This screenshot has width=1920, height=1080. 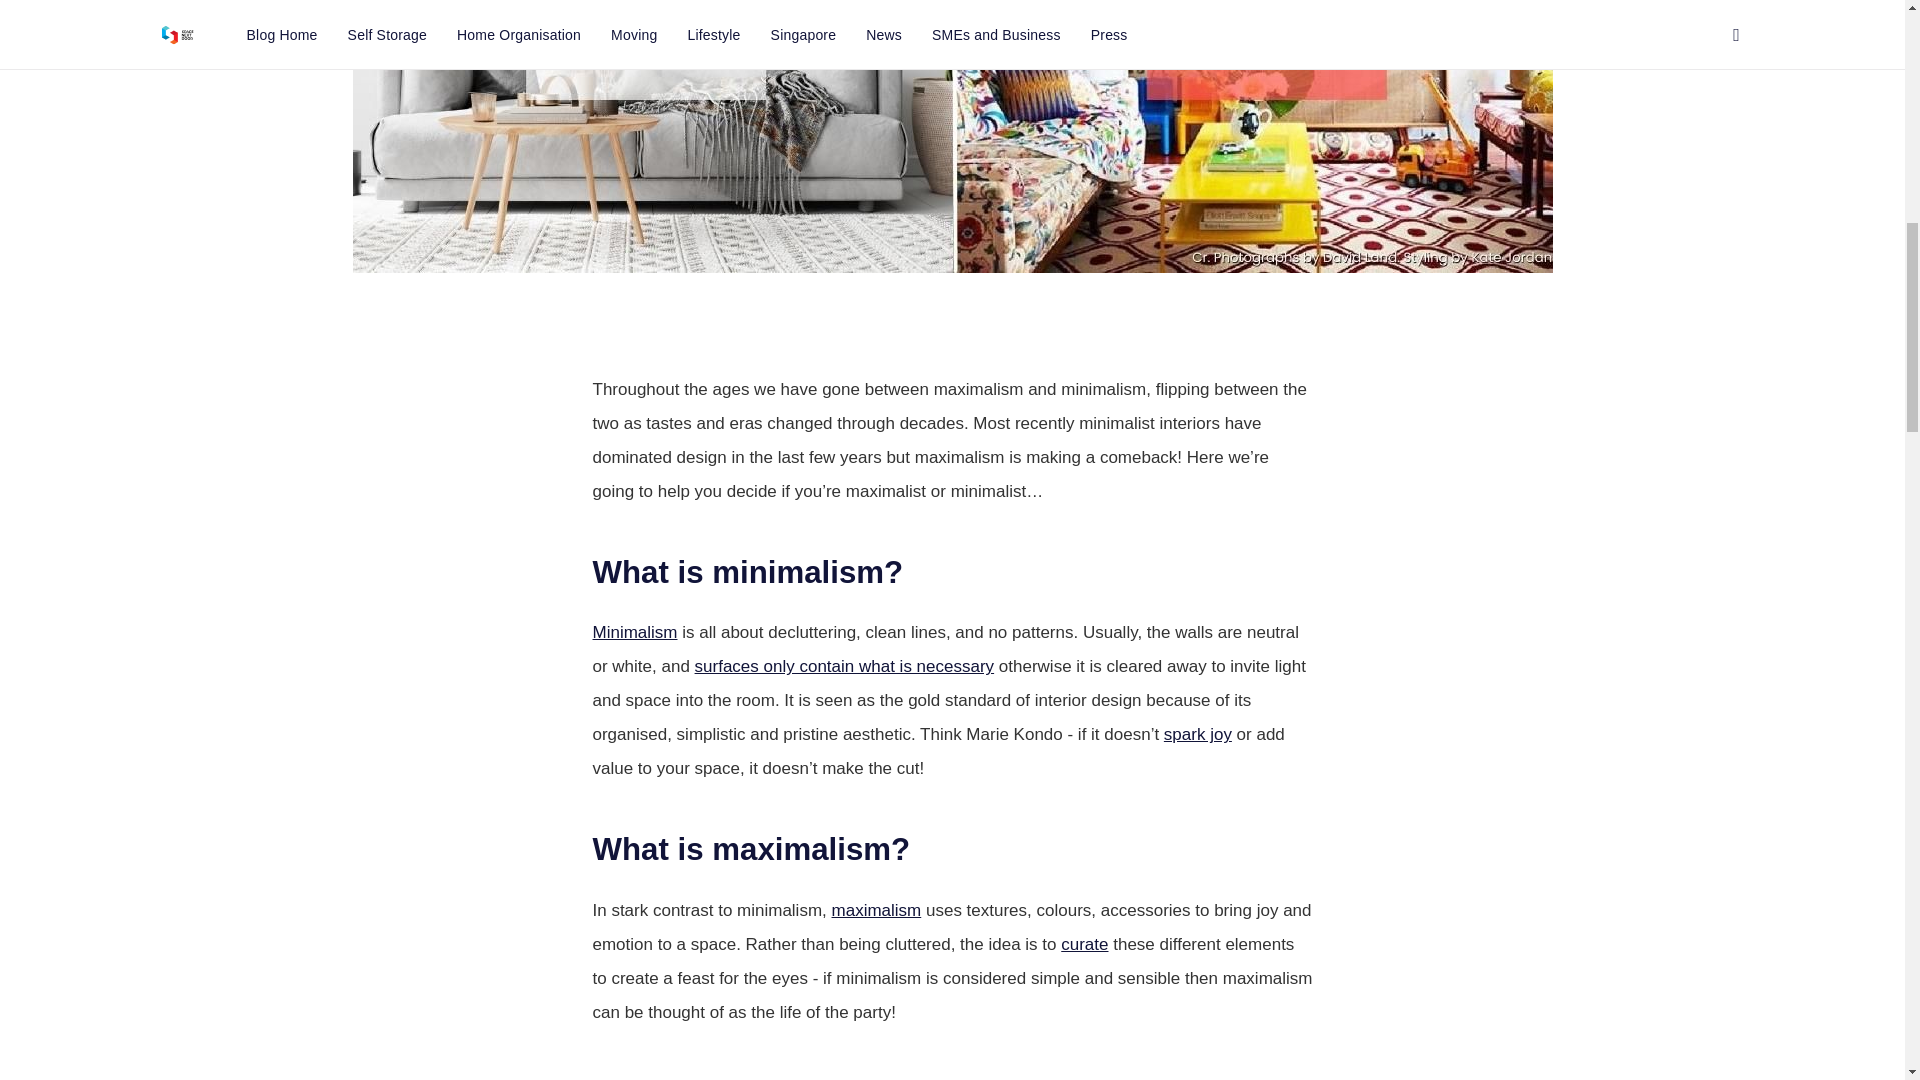 What do you see at coordinates (634, 632) in the screenshot?
I see `Minimalism` at bounding box center [634, 632].